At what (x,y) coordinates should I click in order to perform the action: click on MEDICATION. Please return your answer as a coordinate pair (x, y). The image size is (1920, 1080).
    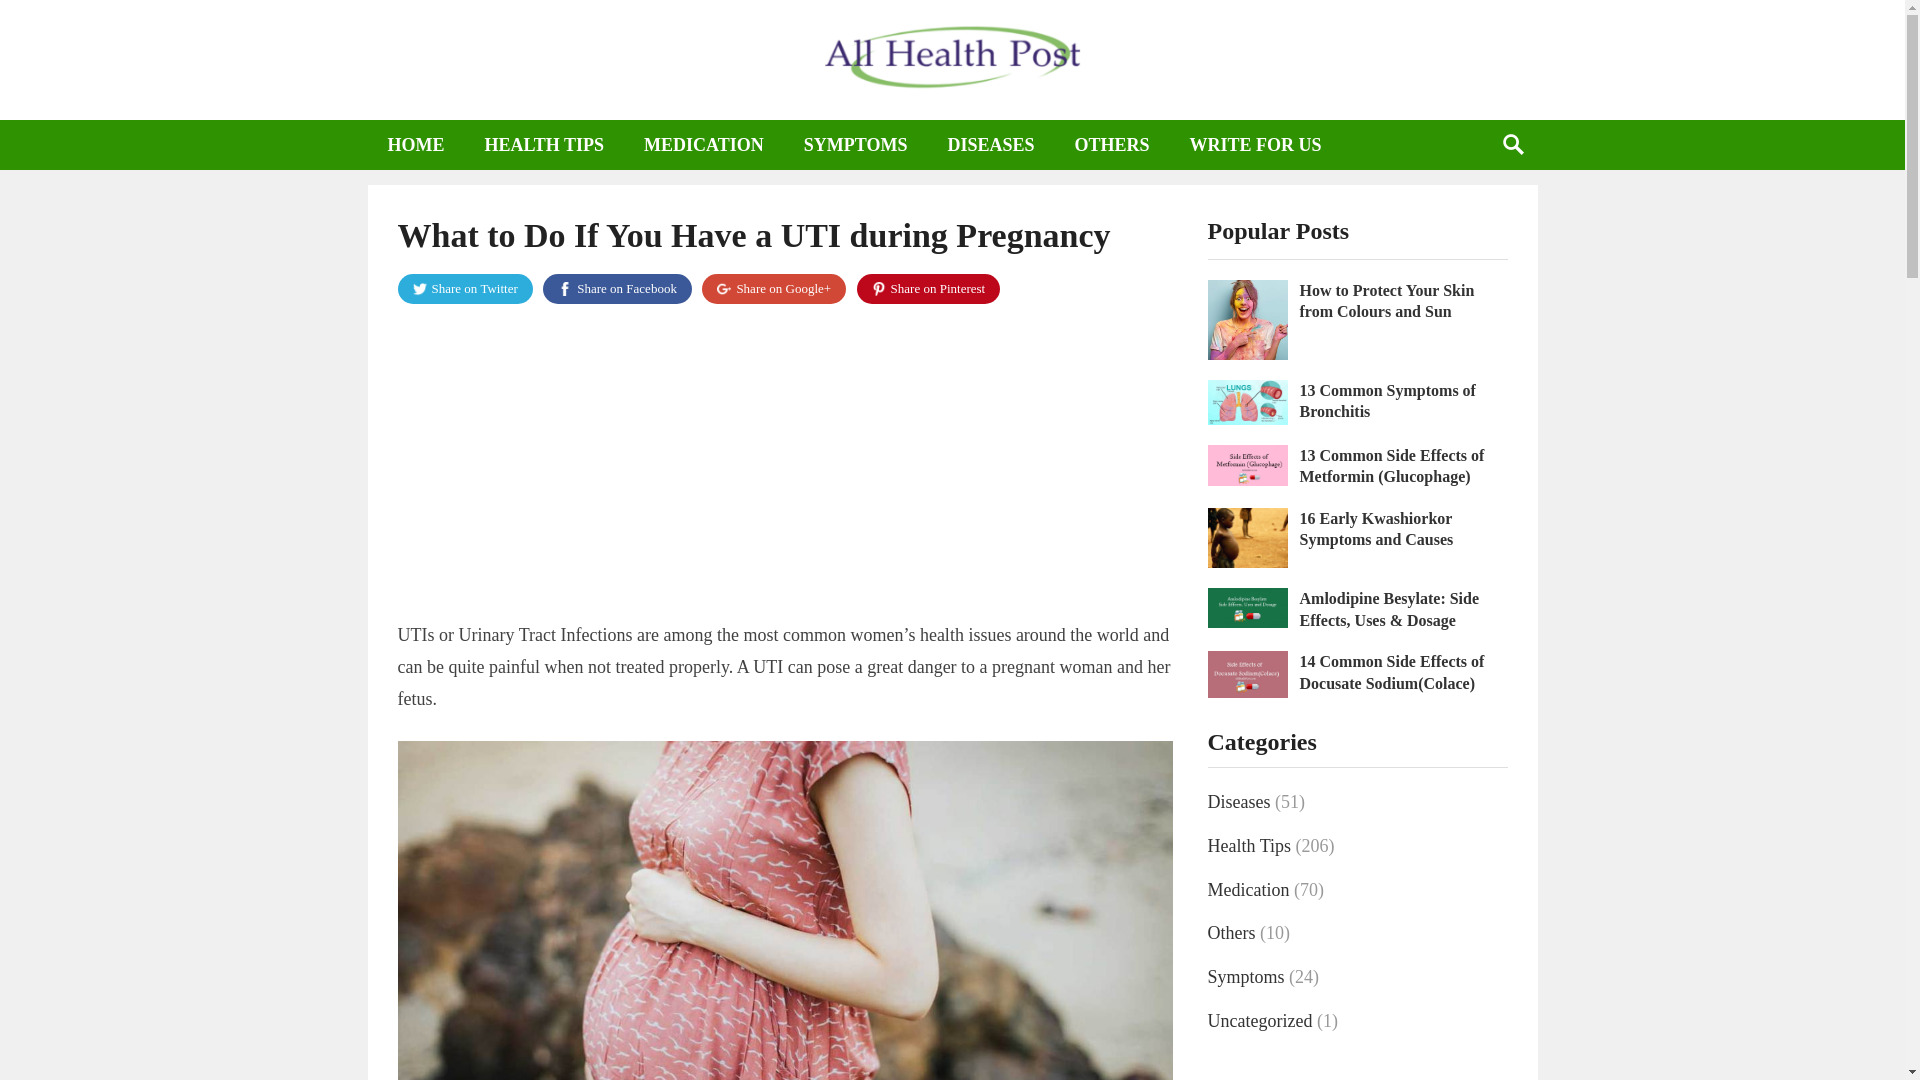
    Looking at the image, I should click on (704, 144).